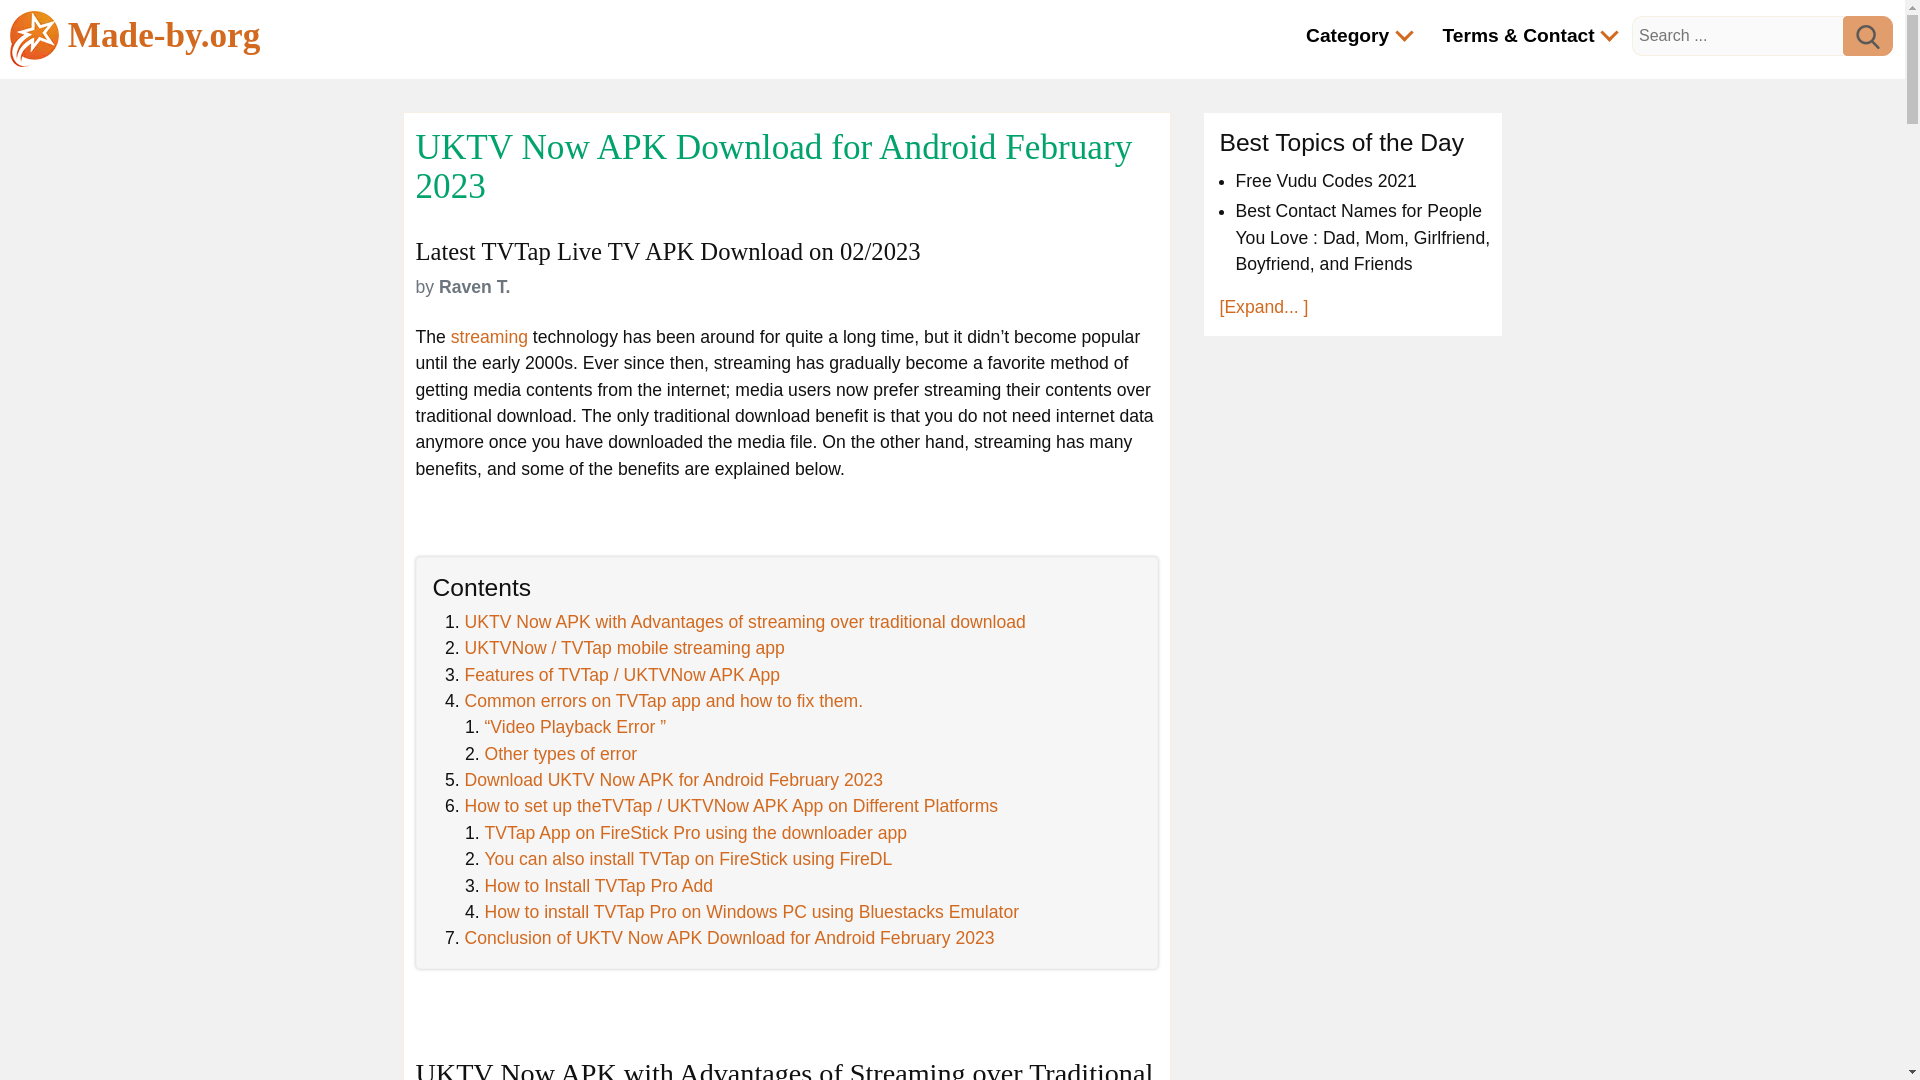  What do you see at coordinates (688, 858) in the screenshot?
I see `You can also install TVTap on FireStick using FireDL` at bounding box center [688, 858].